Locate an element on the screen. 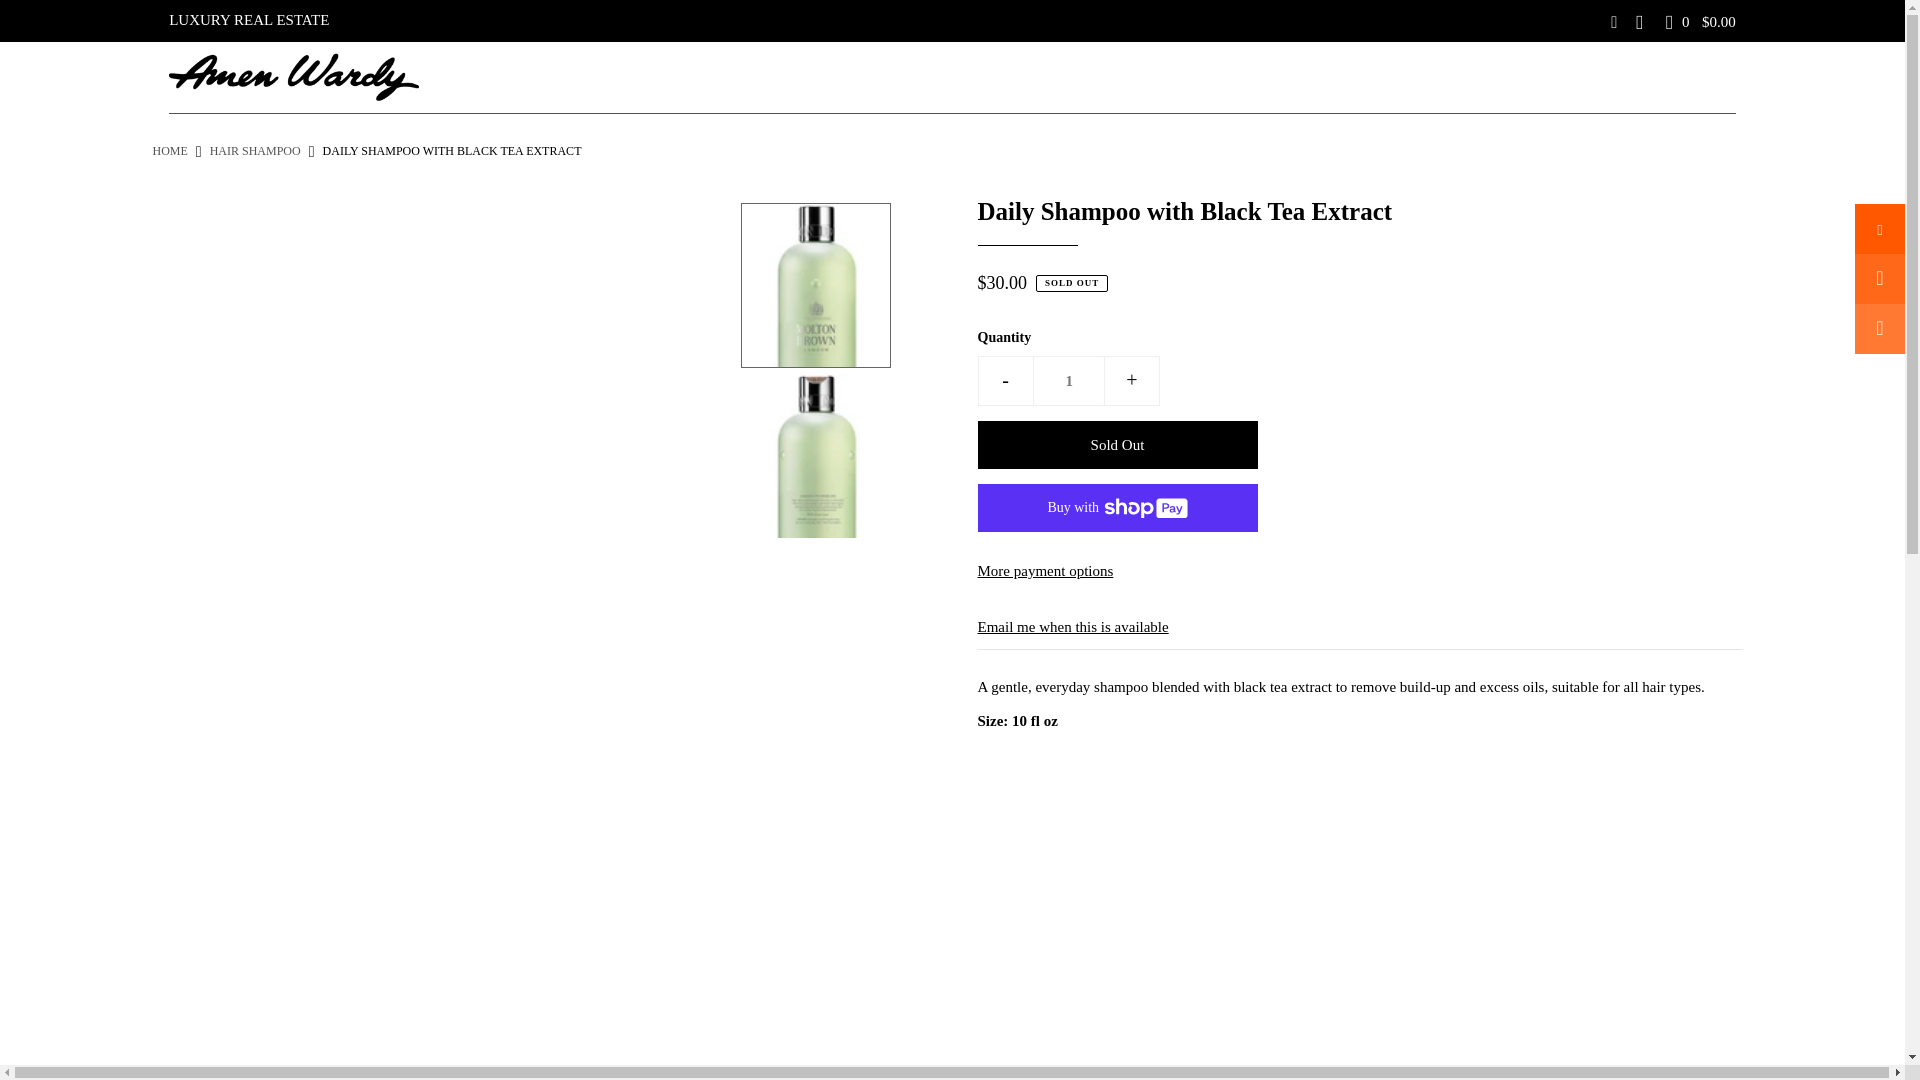  LUXURY REAL ESTATE is located at coordinates (248, 20).